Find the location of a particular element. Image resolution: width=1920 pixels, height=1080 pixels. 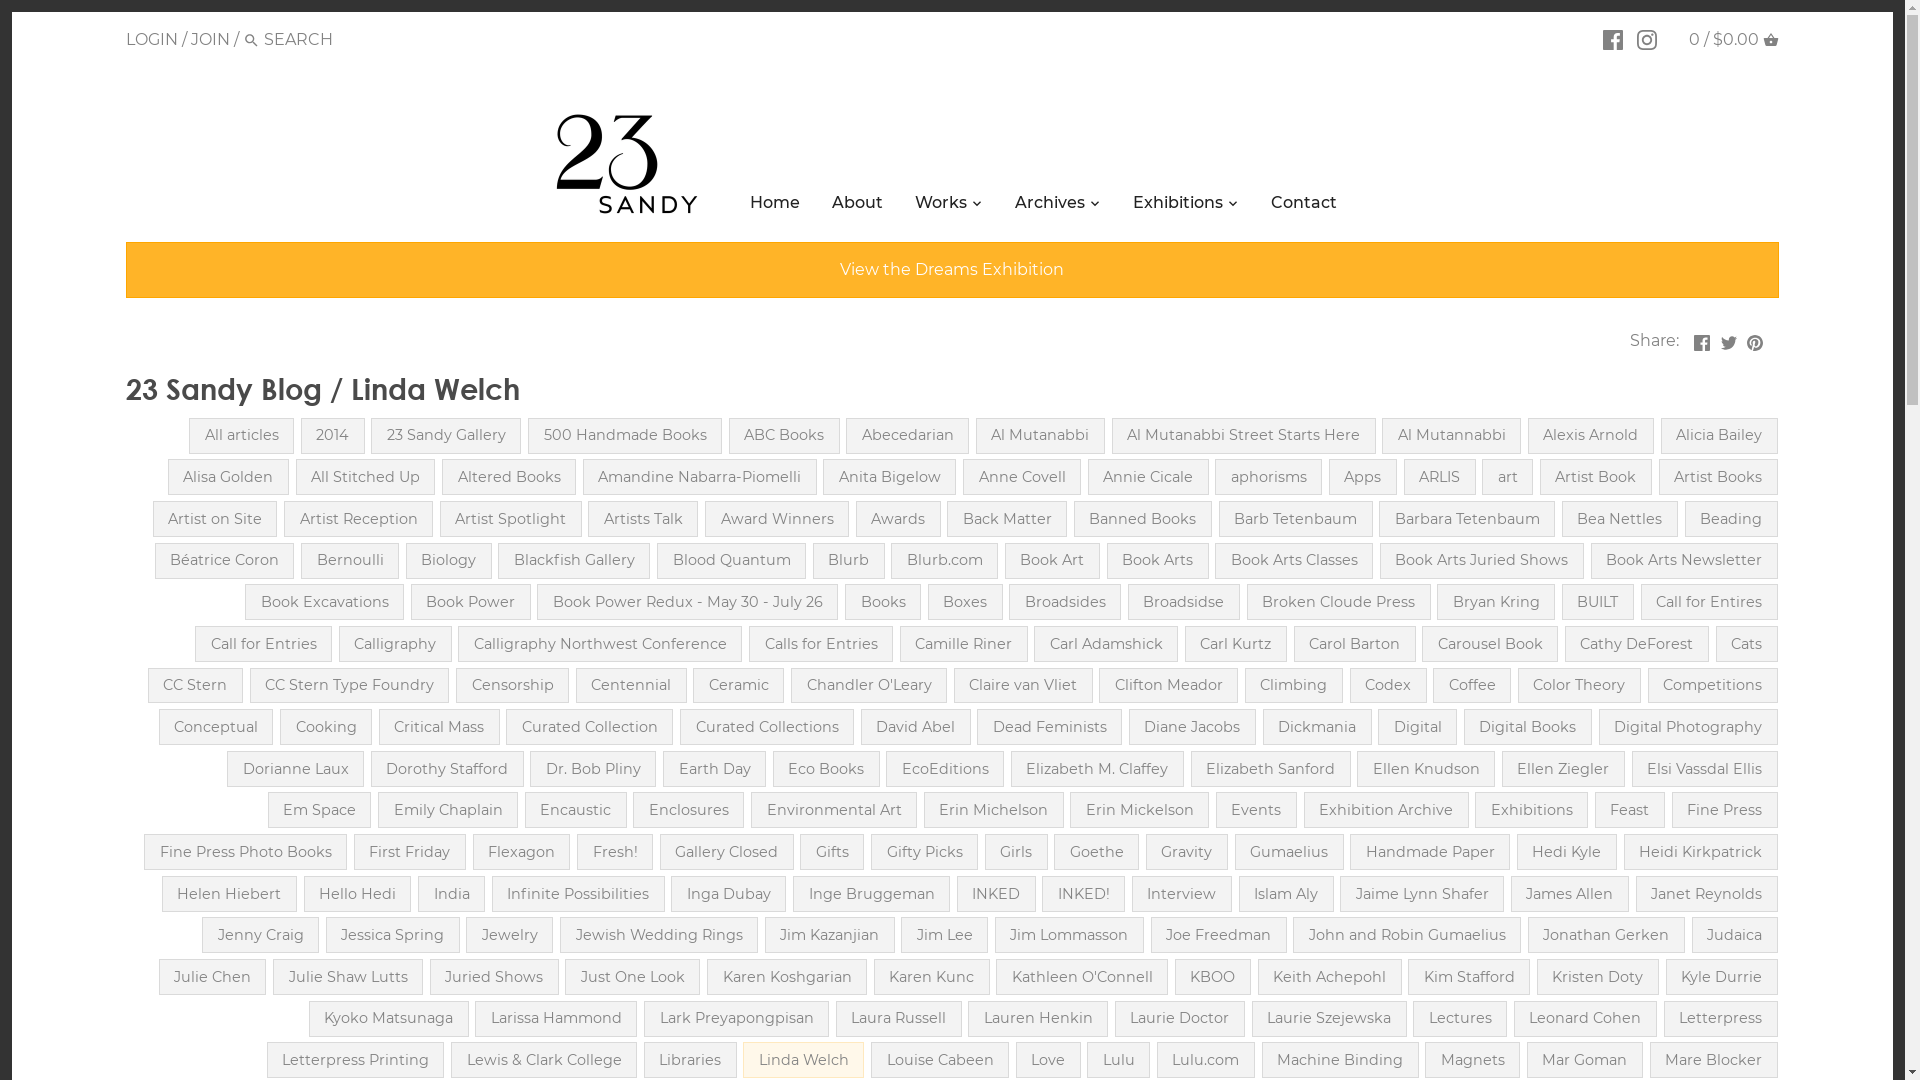

Book Art is located at coordinates (1052, 561).